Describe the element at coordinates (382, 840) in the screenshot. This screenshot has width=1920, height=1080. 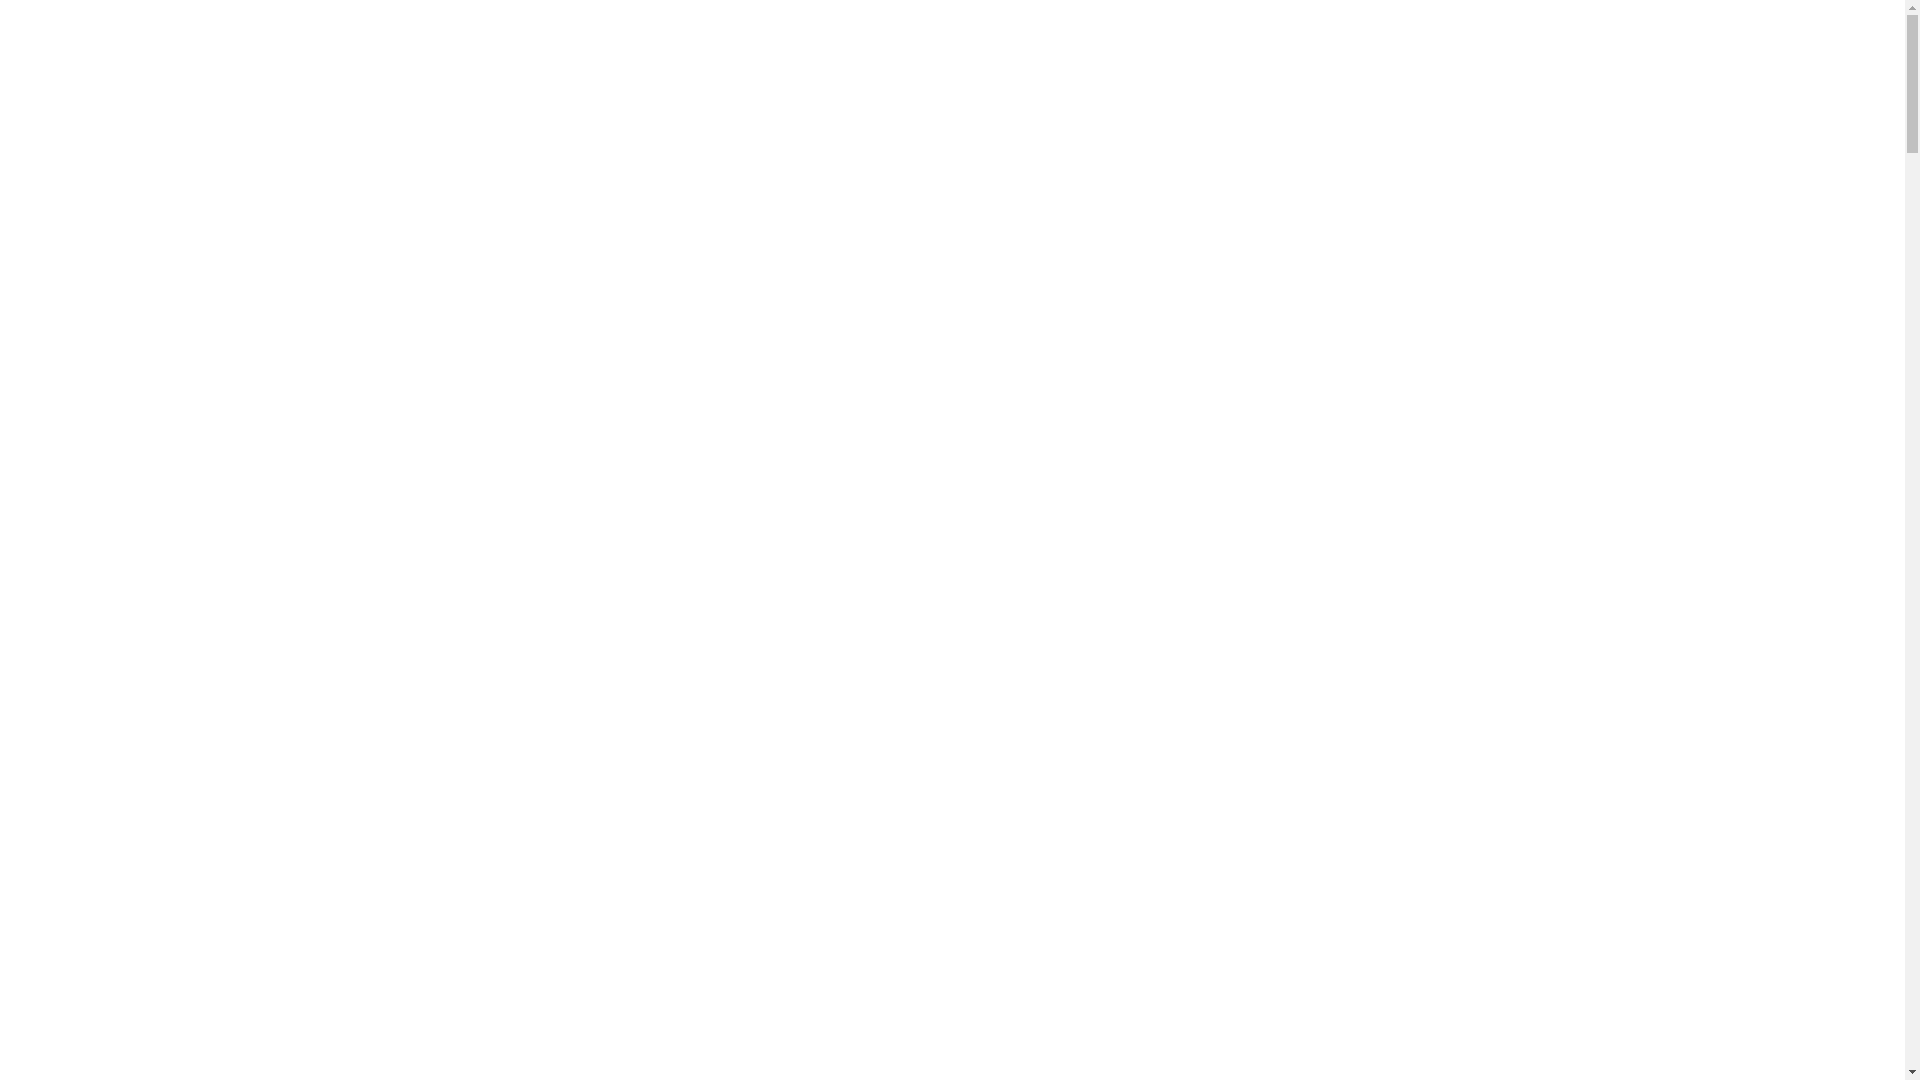
I see `Hier` at that location.